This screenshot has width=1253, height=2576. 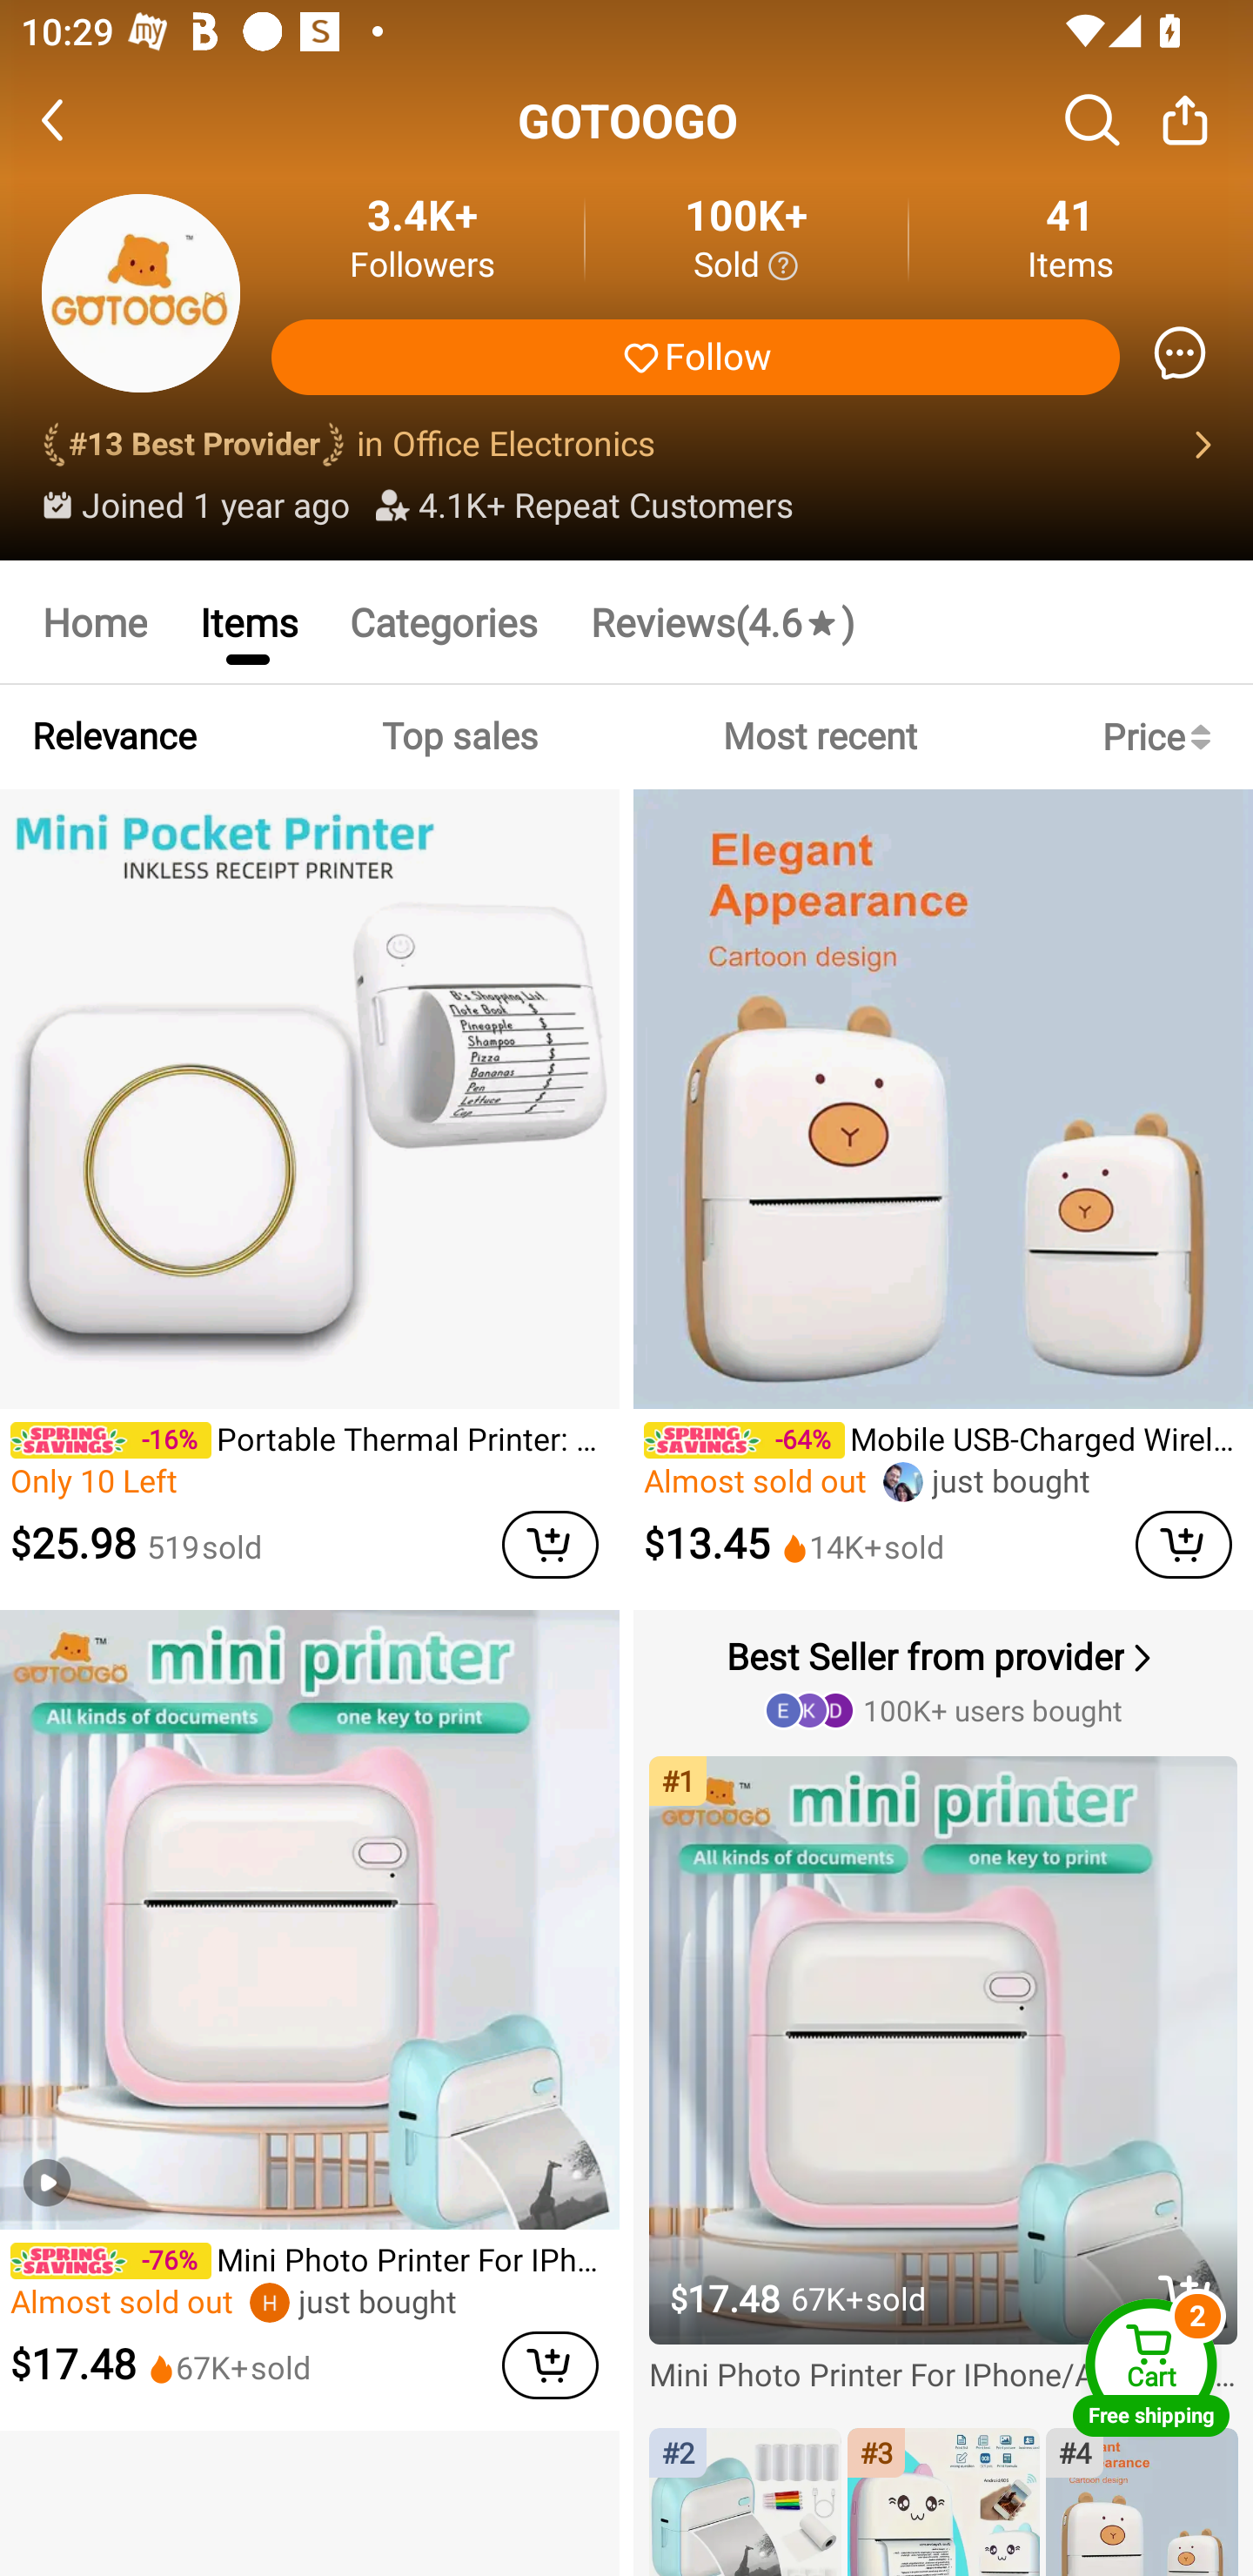 I want to click on Home, so click(x=94, y=621).